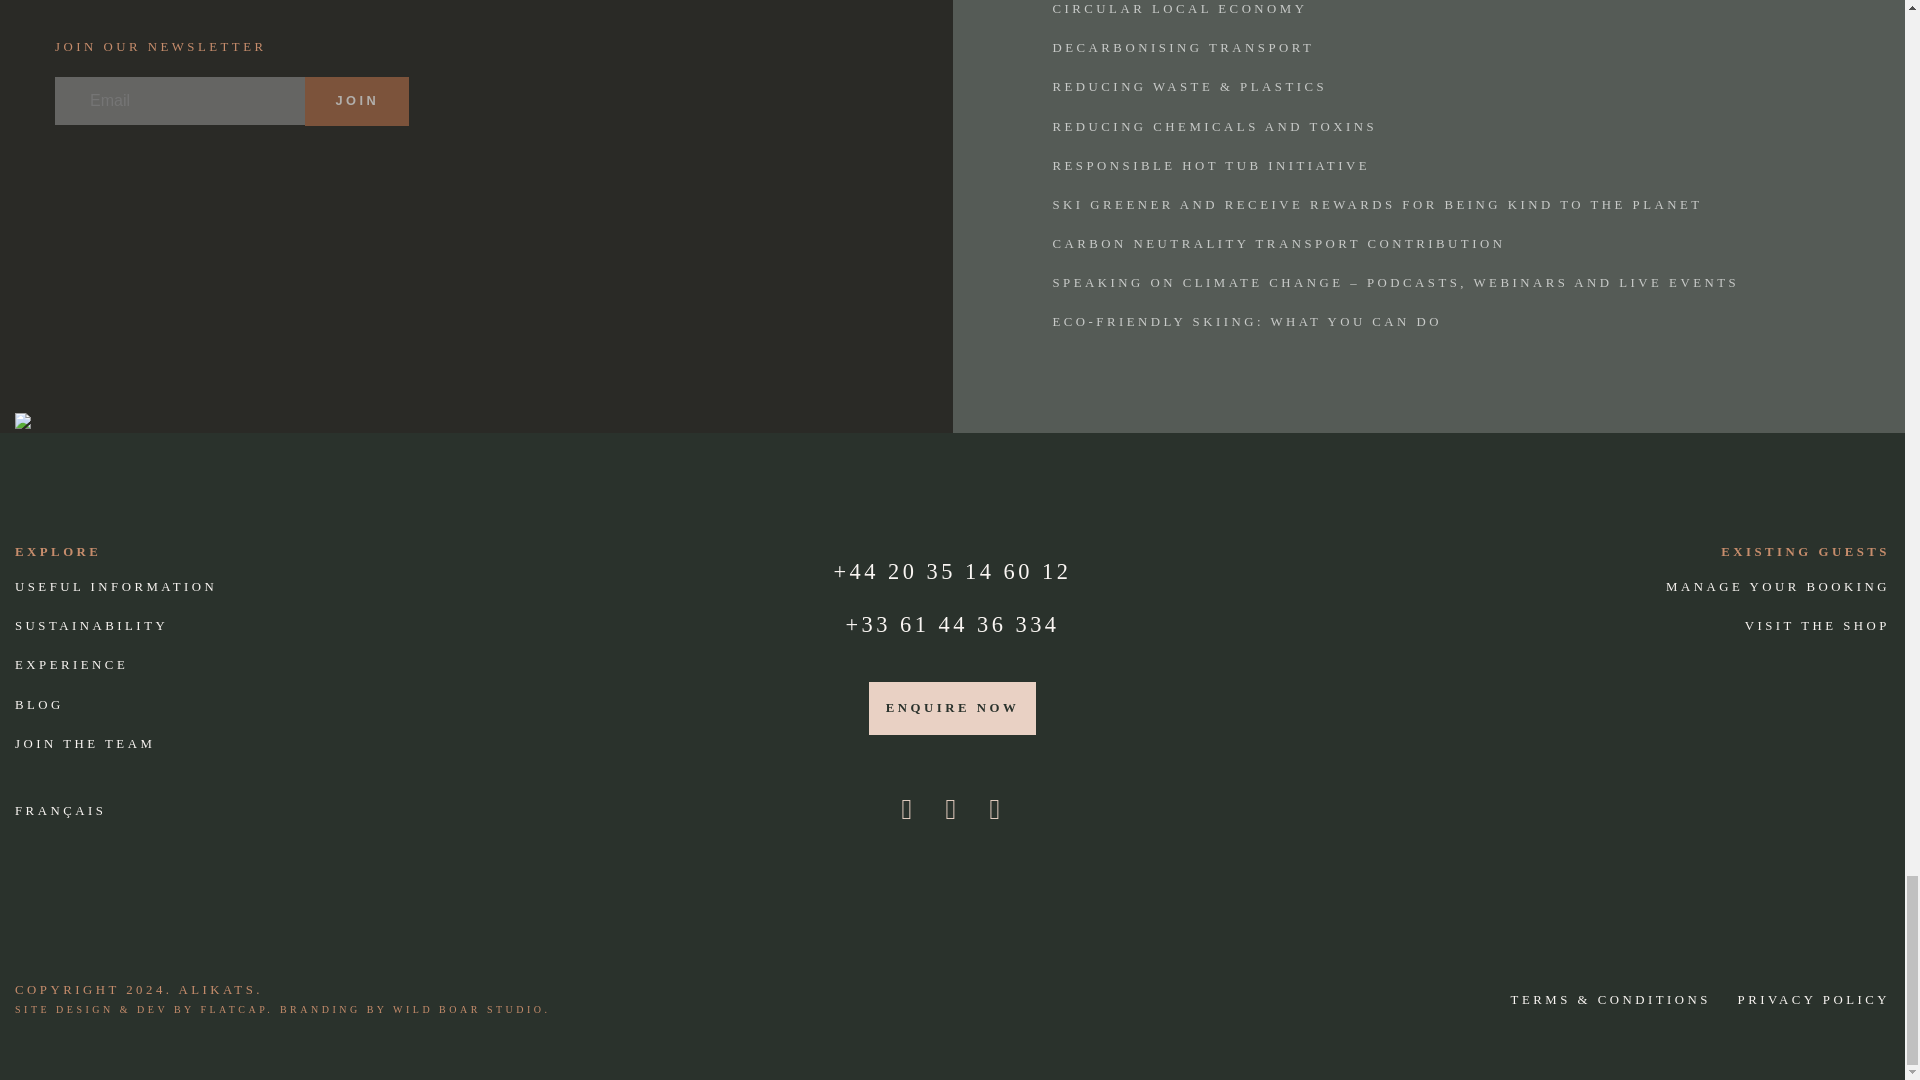 This screenshot has width=1920, height=1080. Describe the element at coordinates (1429, 127) in the screenshot. I see `Reducing Chemicals and Toxins` at that location.